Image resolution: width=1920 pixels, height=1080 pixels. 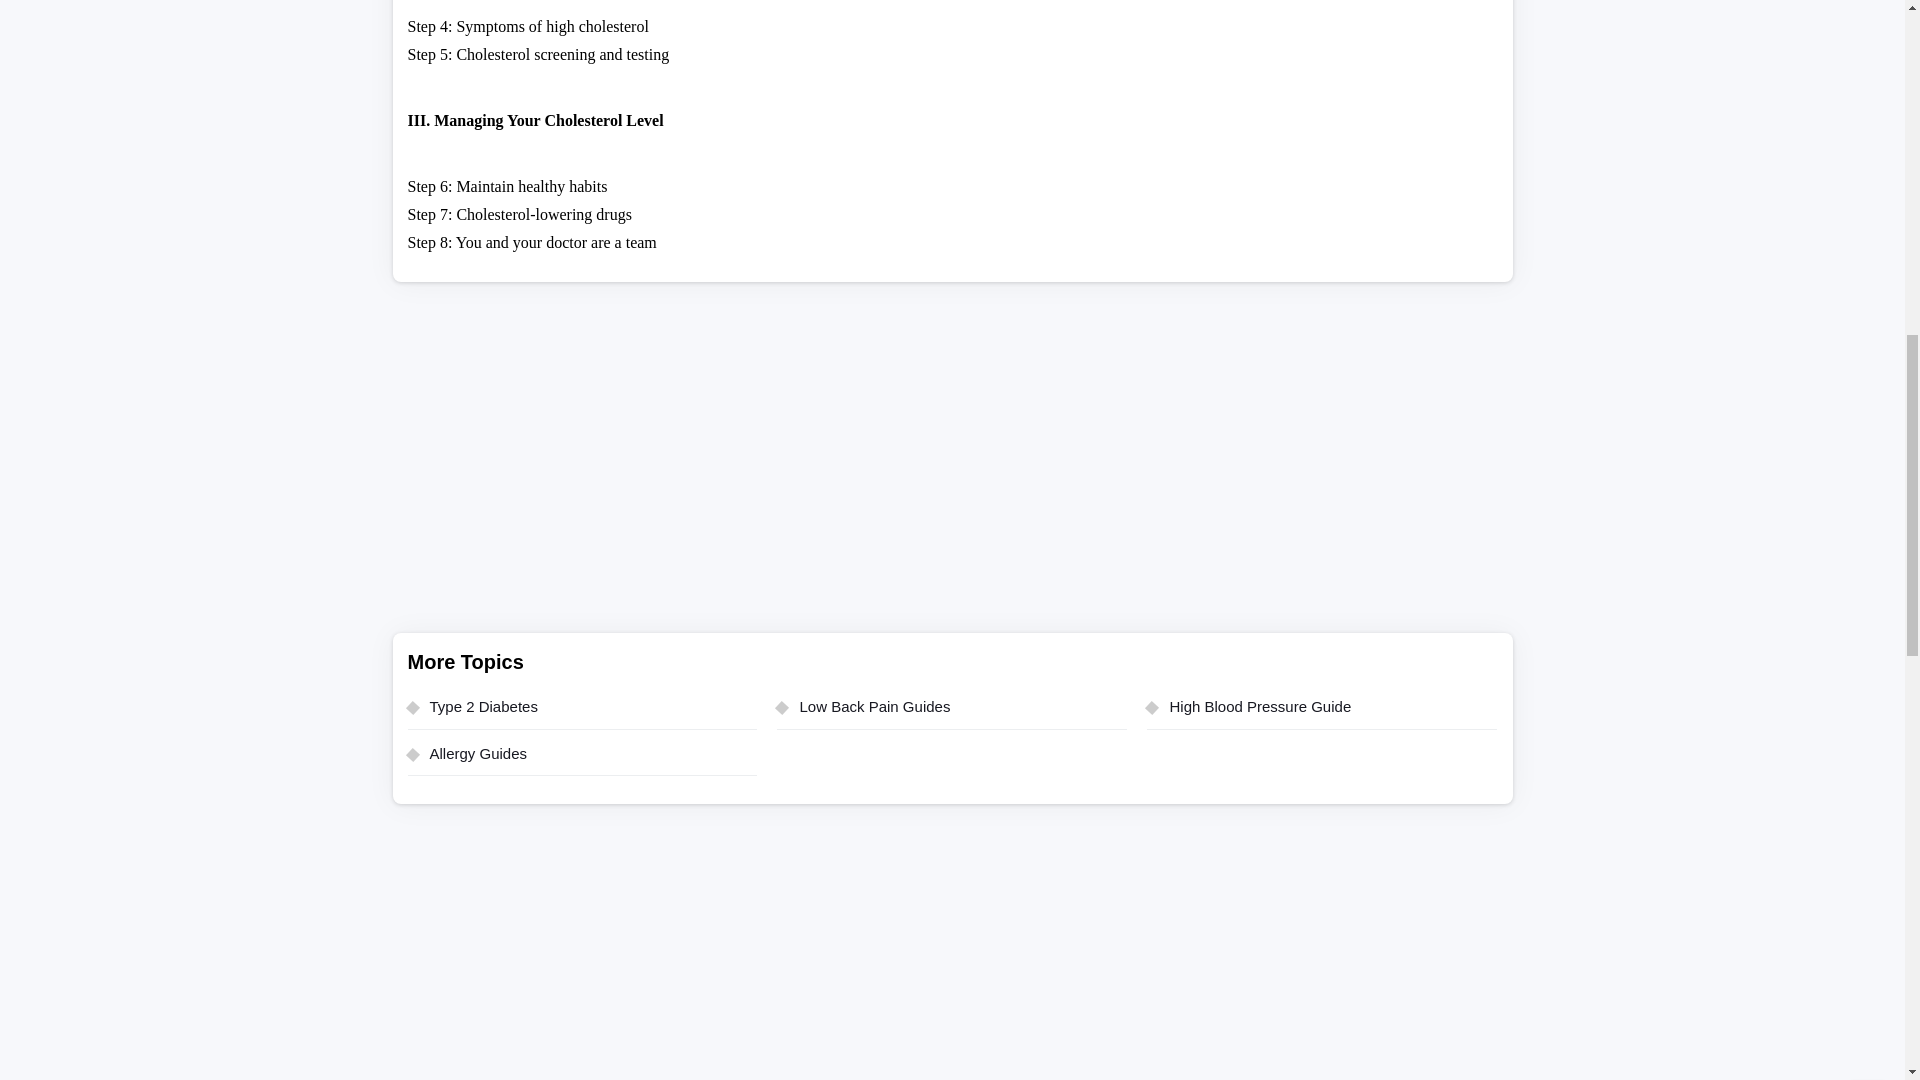 What do you see at coordinates (952, 712) in the screenshot?
I see `Low Back Pain Guides` at bounding box center [952, 712].